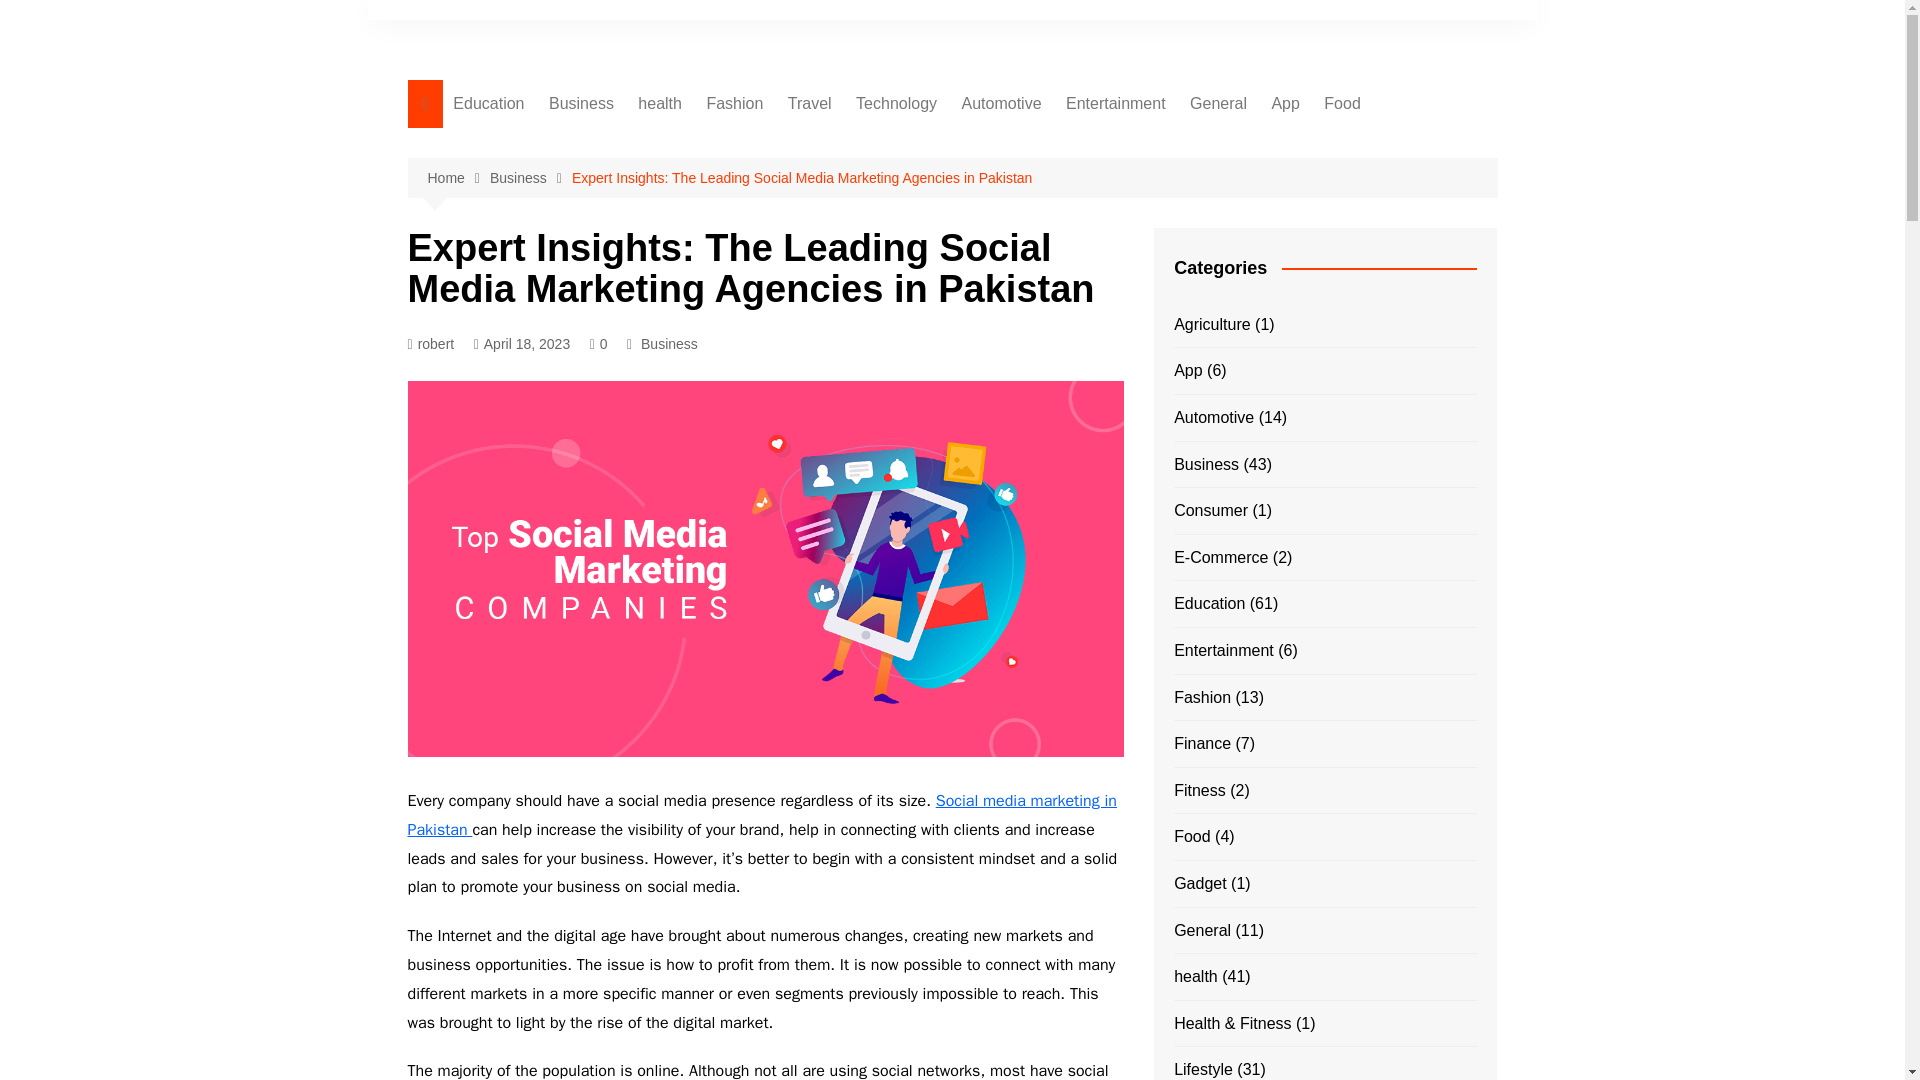 The image size is (1920, 1080). What do you see at coordinates (1218, 104) in the screenshot?
I see `General` at bounding box center [1218, 104].